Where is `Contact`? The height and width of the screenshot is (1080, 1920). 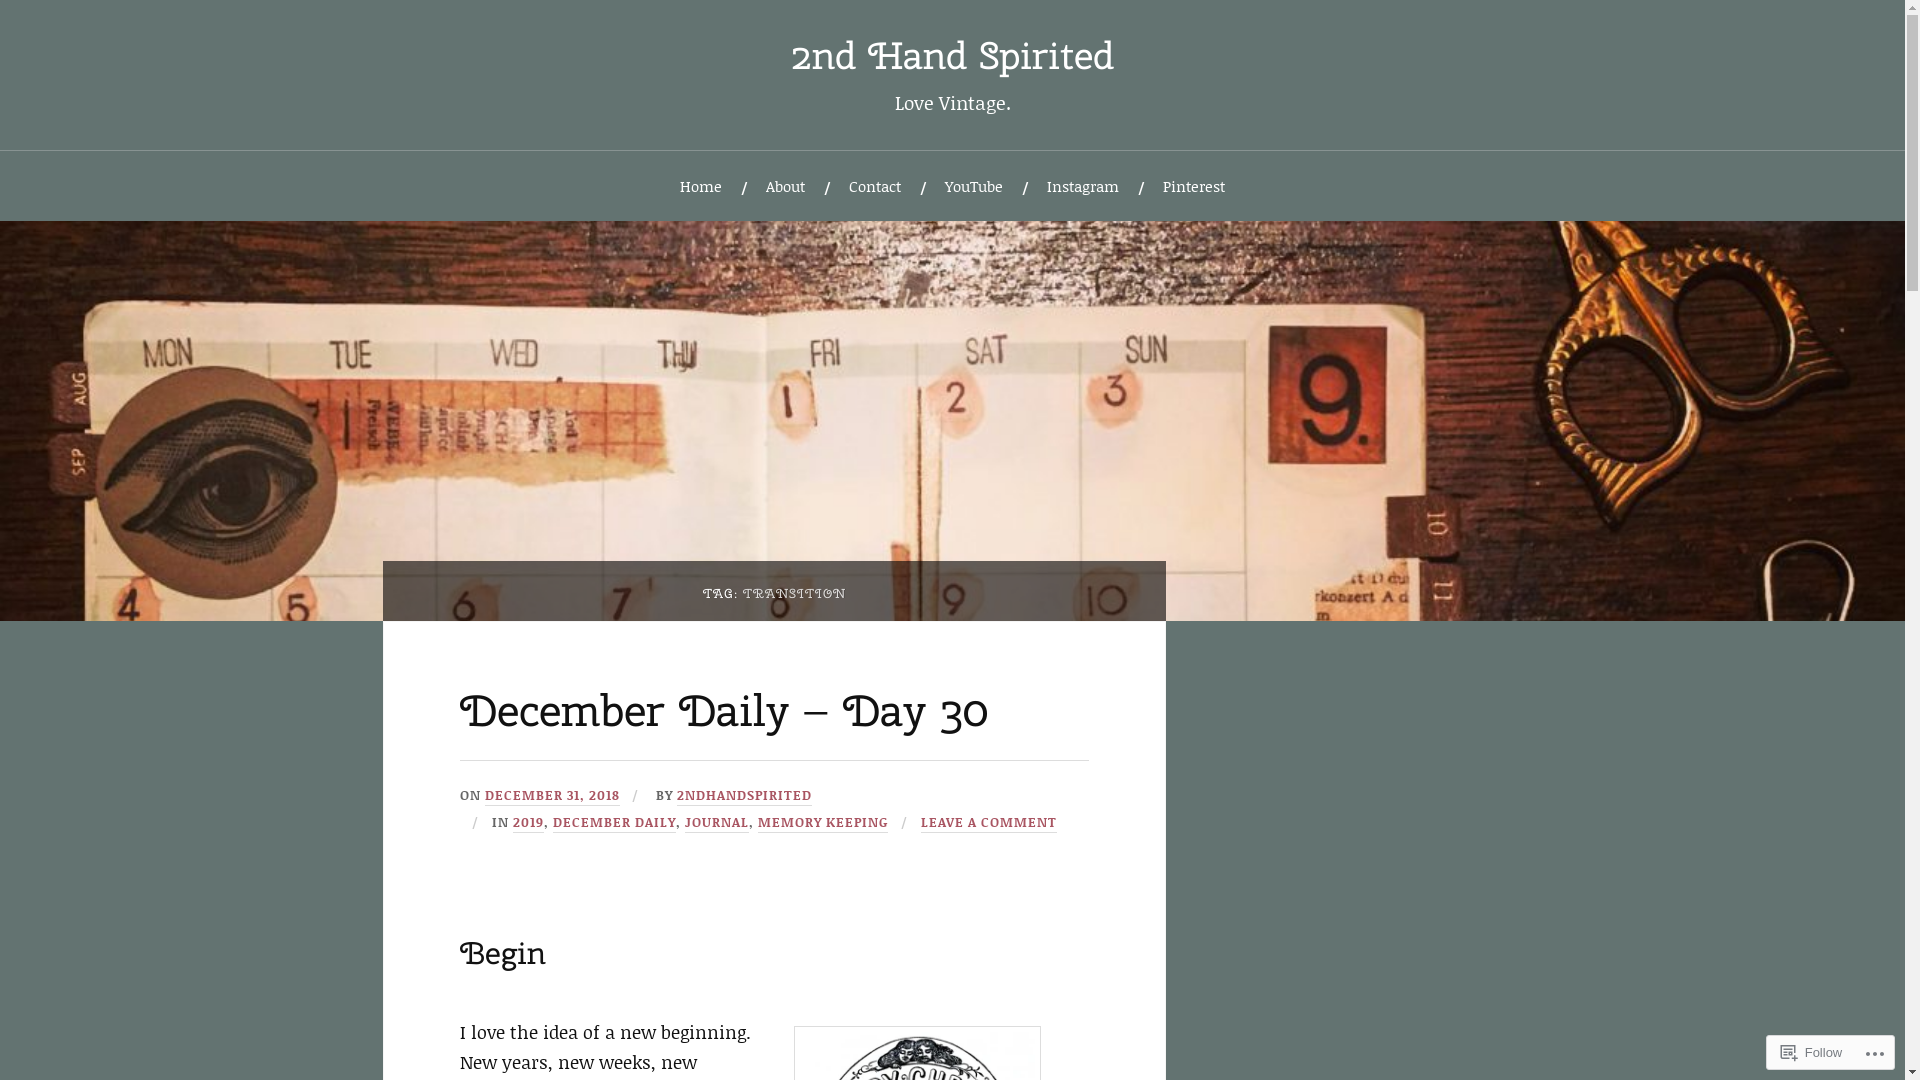
Contact is located at coordinates (875, 186).